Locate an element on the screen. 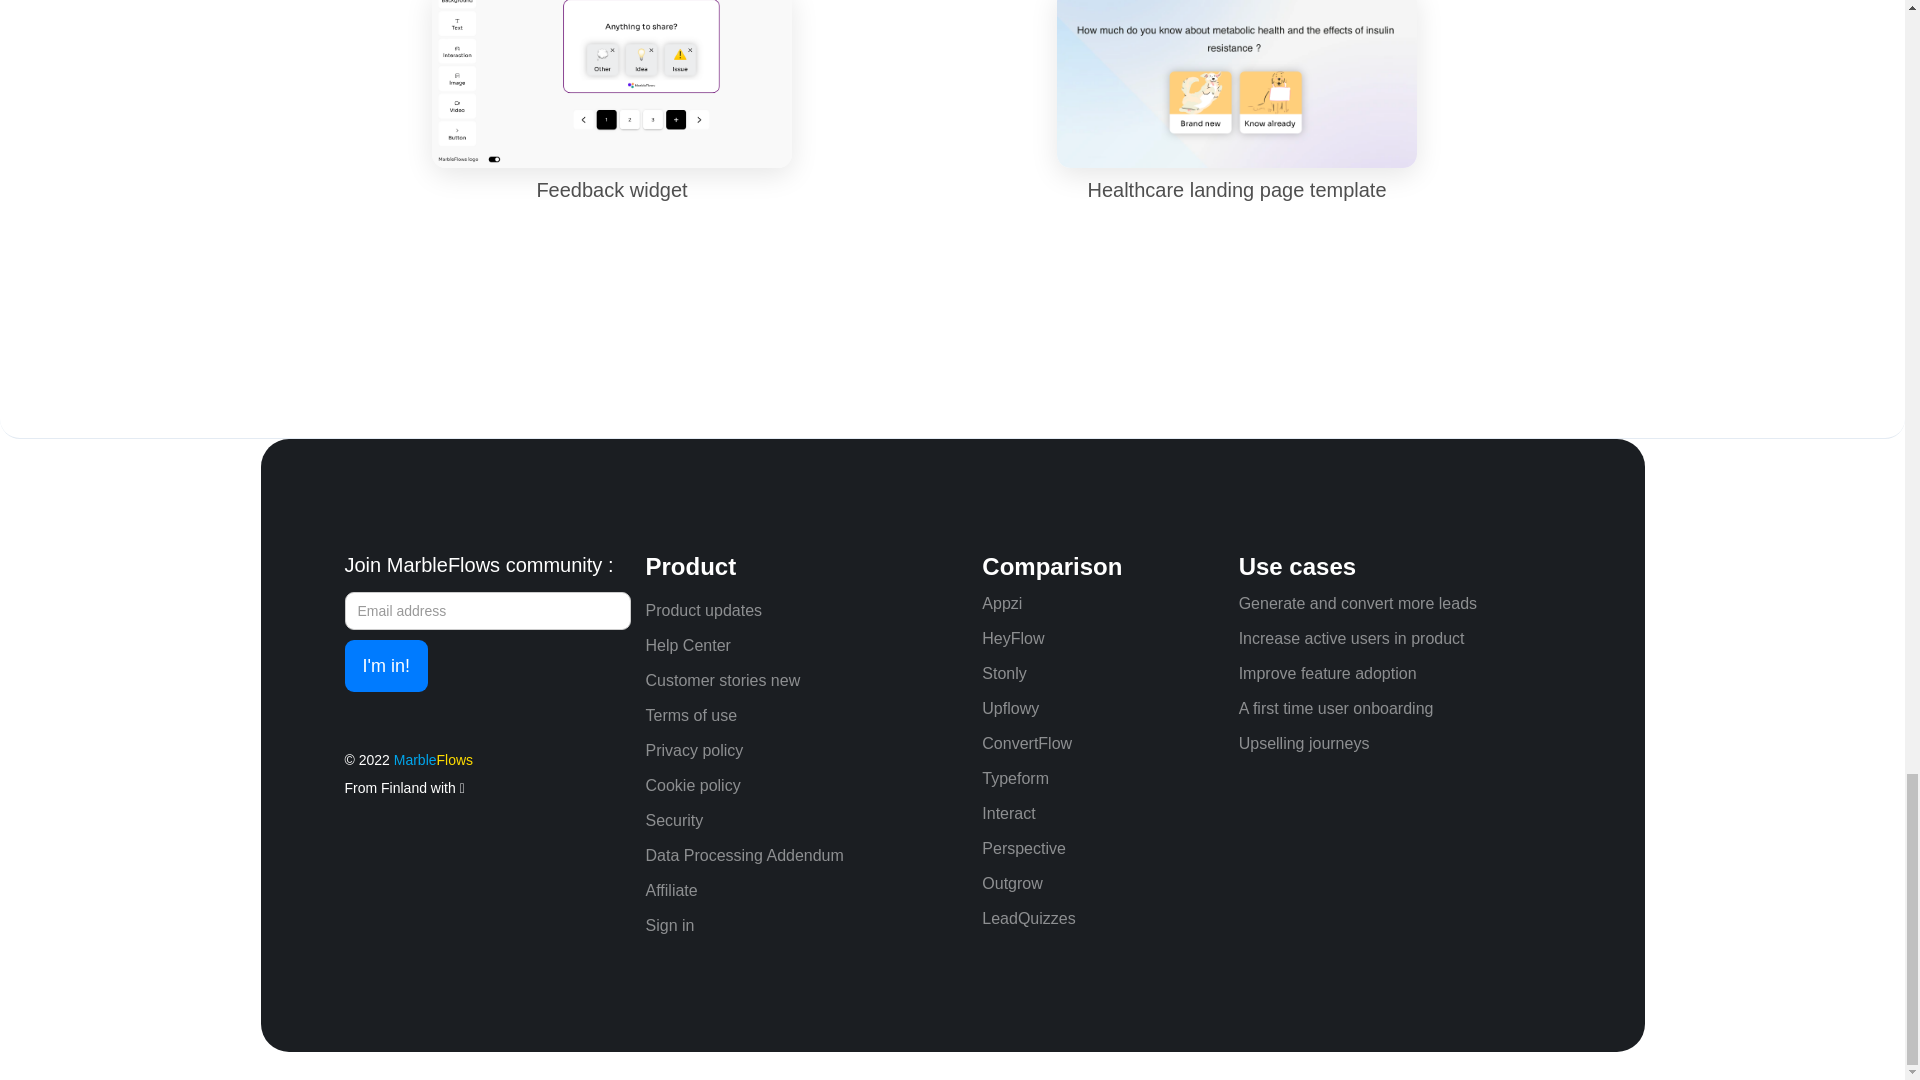  Generate and convert more leads is located at coordinates (1357, 603).